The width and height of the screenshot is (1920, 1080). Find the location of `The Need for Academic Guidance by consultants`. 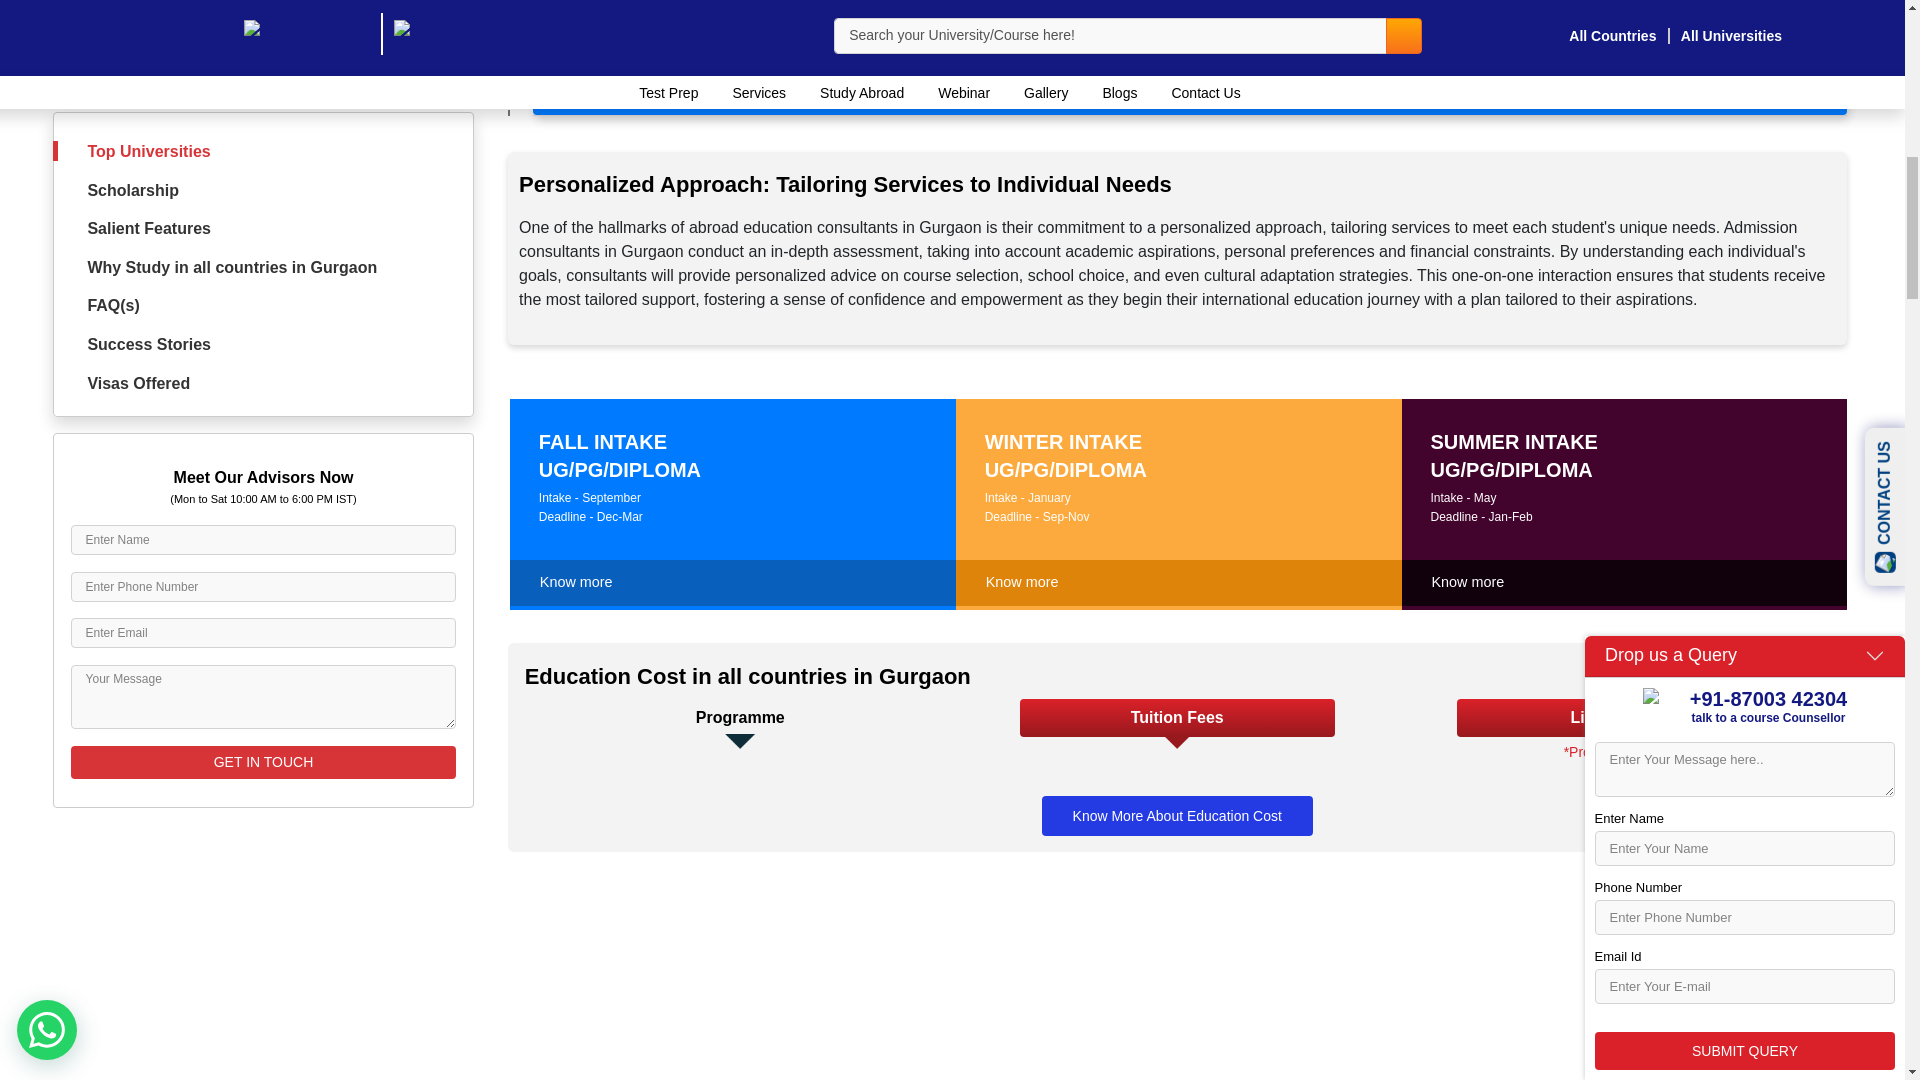

The Need for Academic Guidance by consultants is located at coordinates (1190, 30).